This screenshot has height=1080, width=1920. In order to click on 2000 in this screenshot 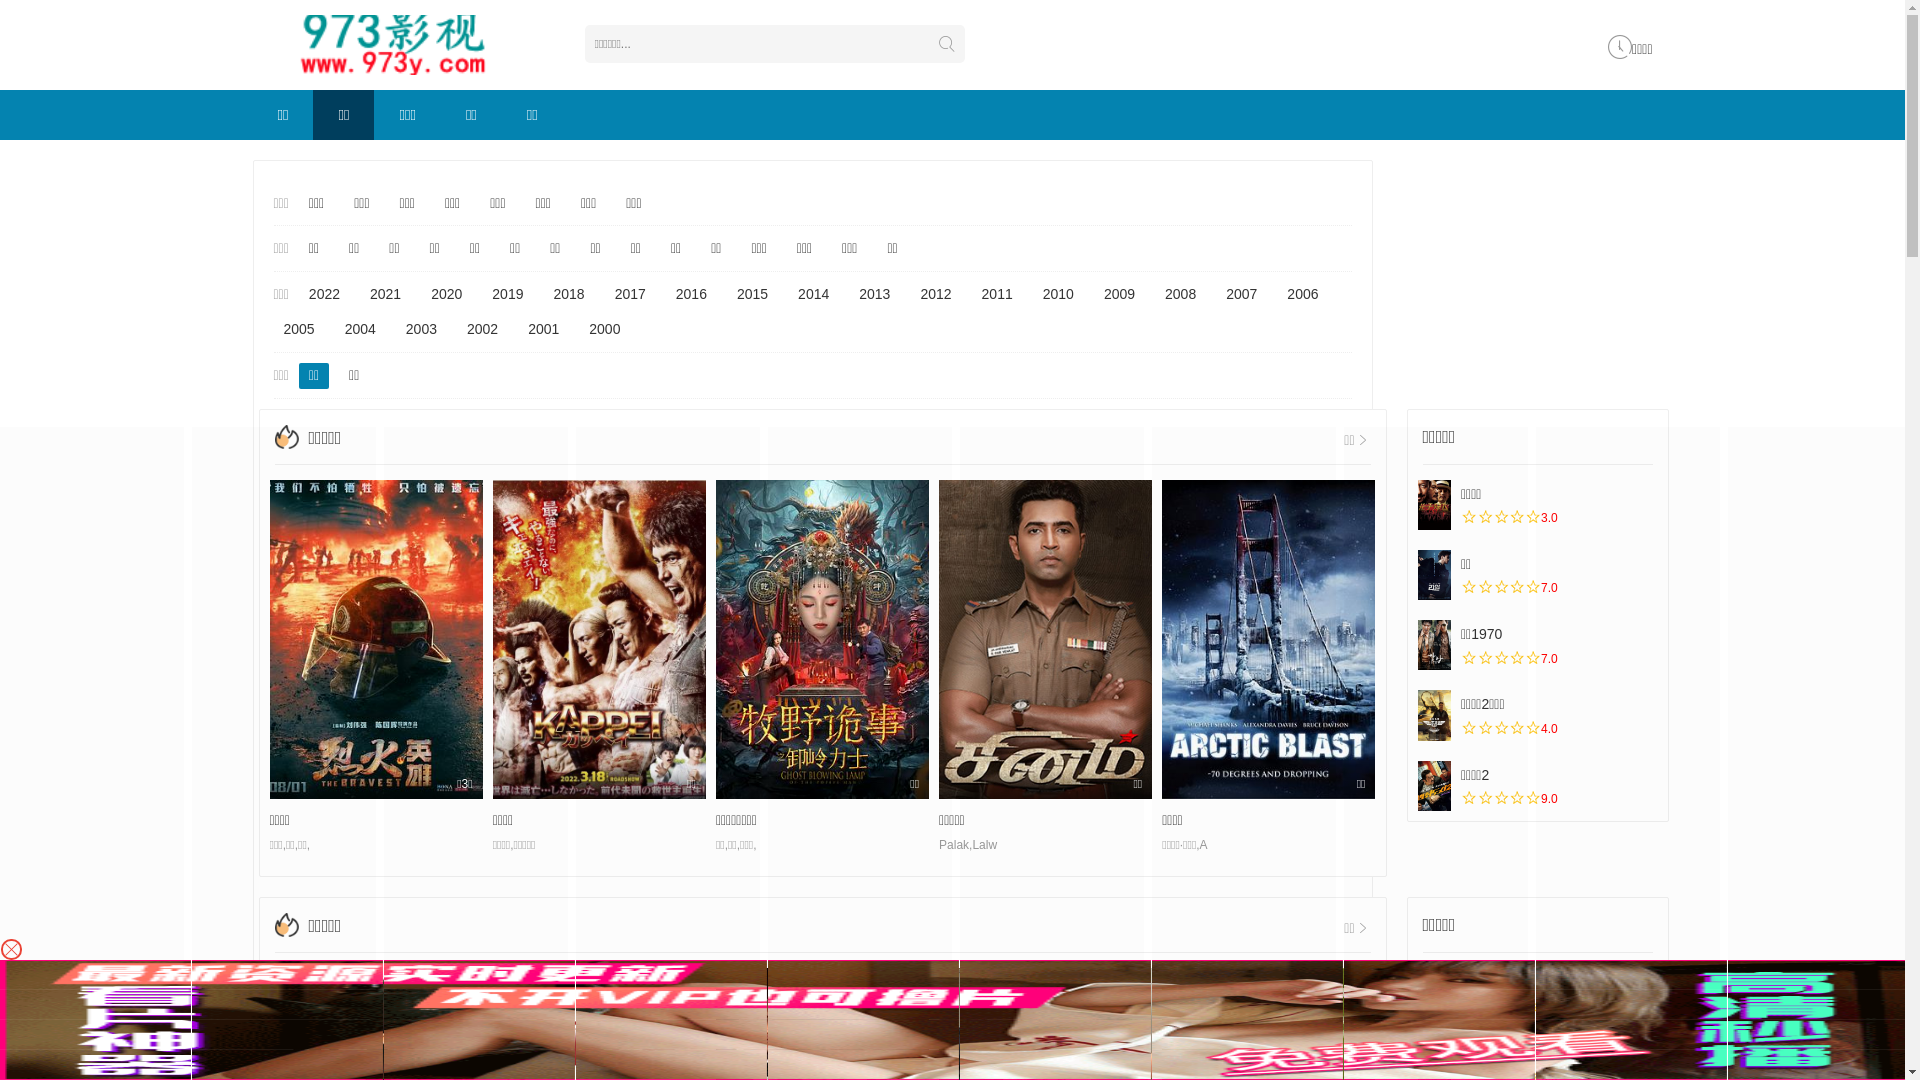, I will do `click(604, 330)`.